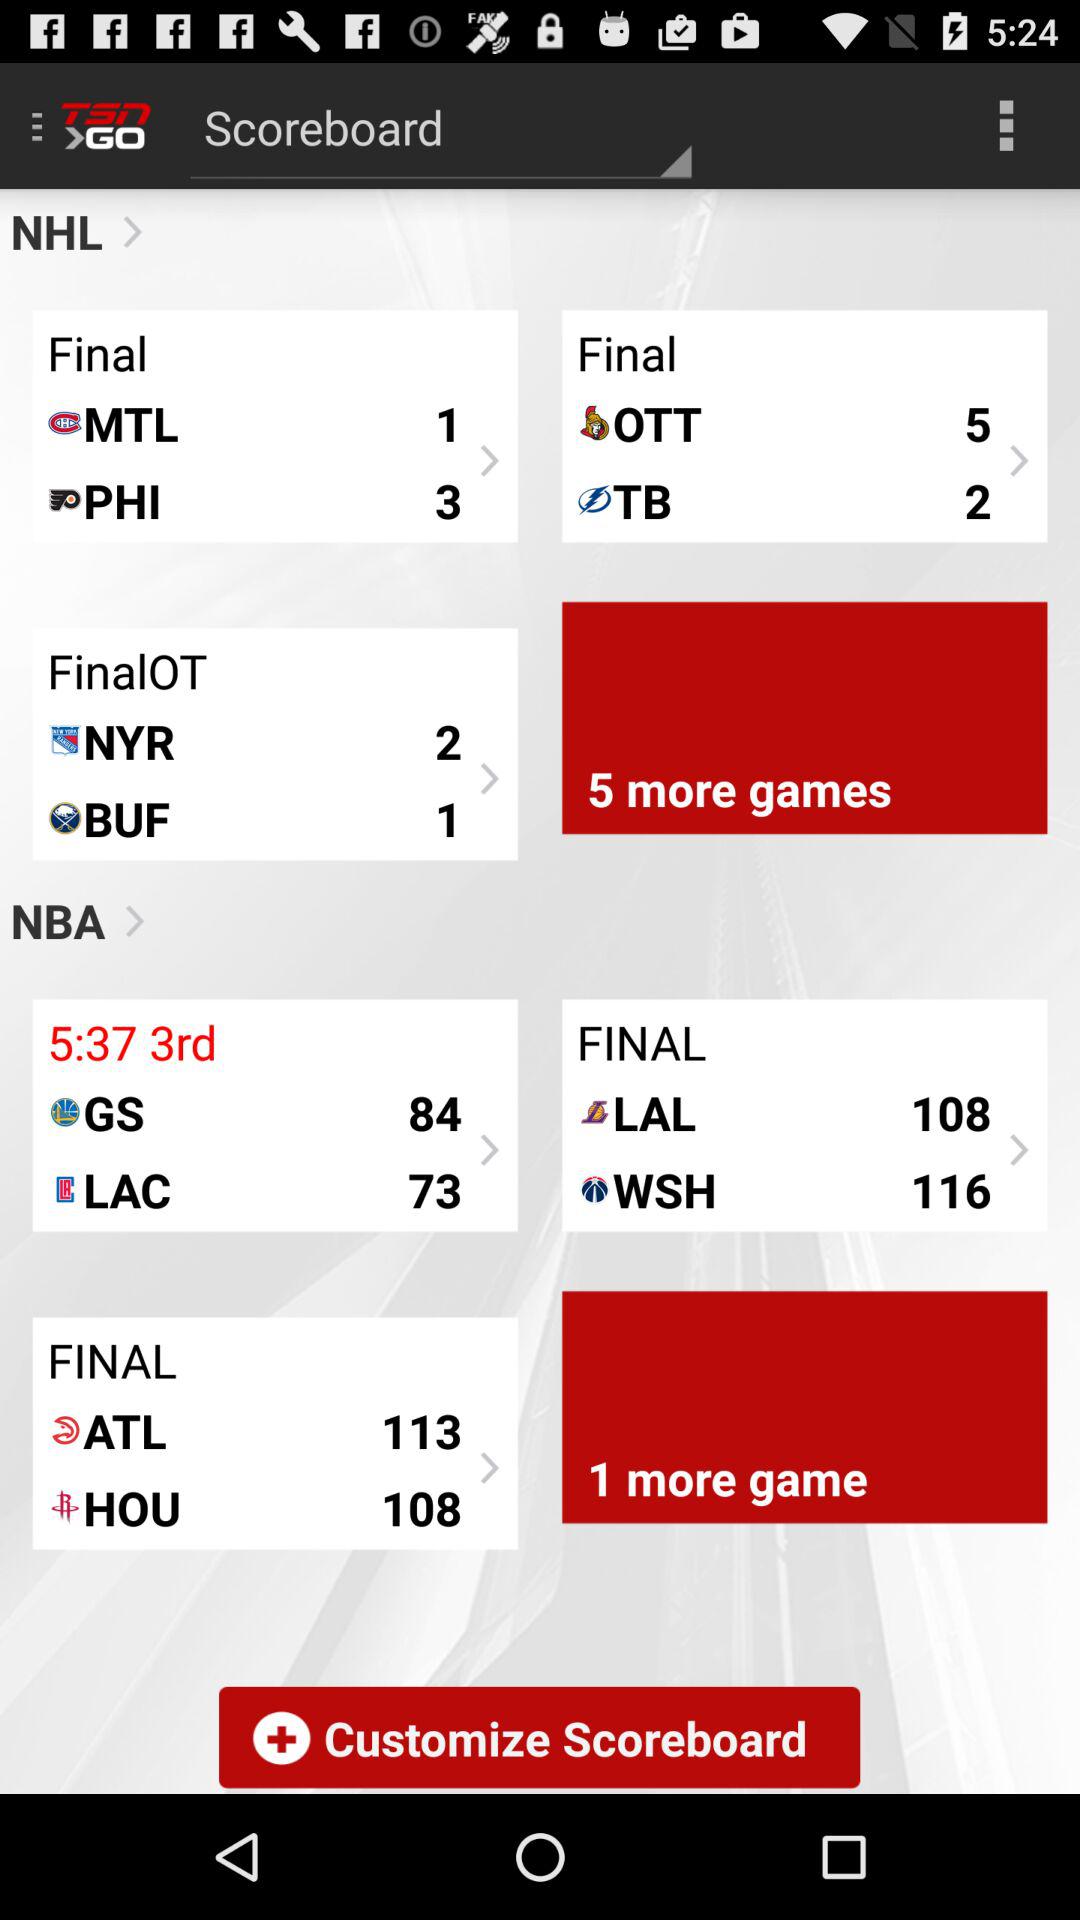 The height and width of the screenshot is (1920, 1080). What do you see at coordinates (1006, 126) in the screenshot?
I see `select item to the right of scoreboard` at bounding box center [1006, 126].